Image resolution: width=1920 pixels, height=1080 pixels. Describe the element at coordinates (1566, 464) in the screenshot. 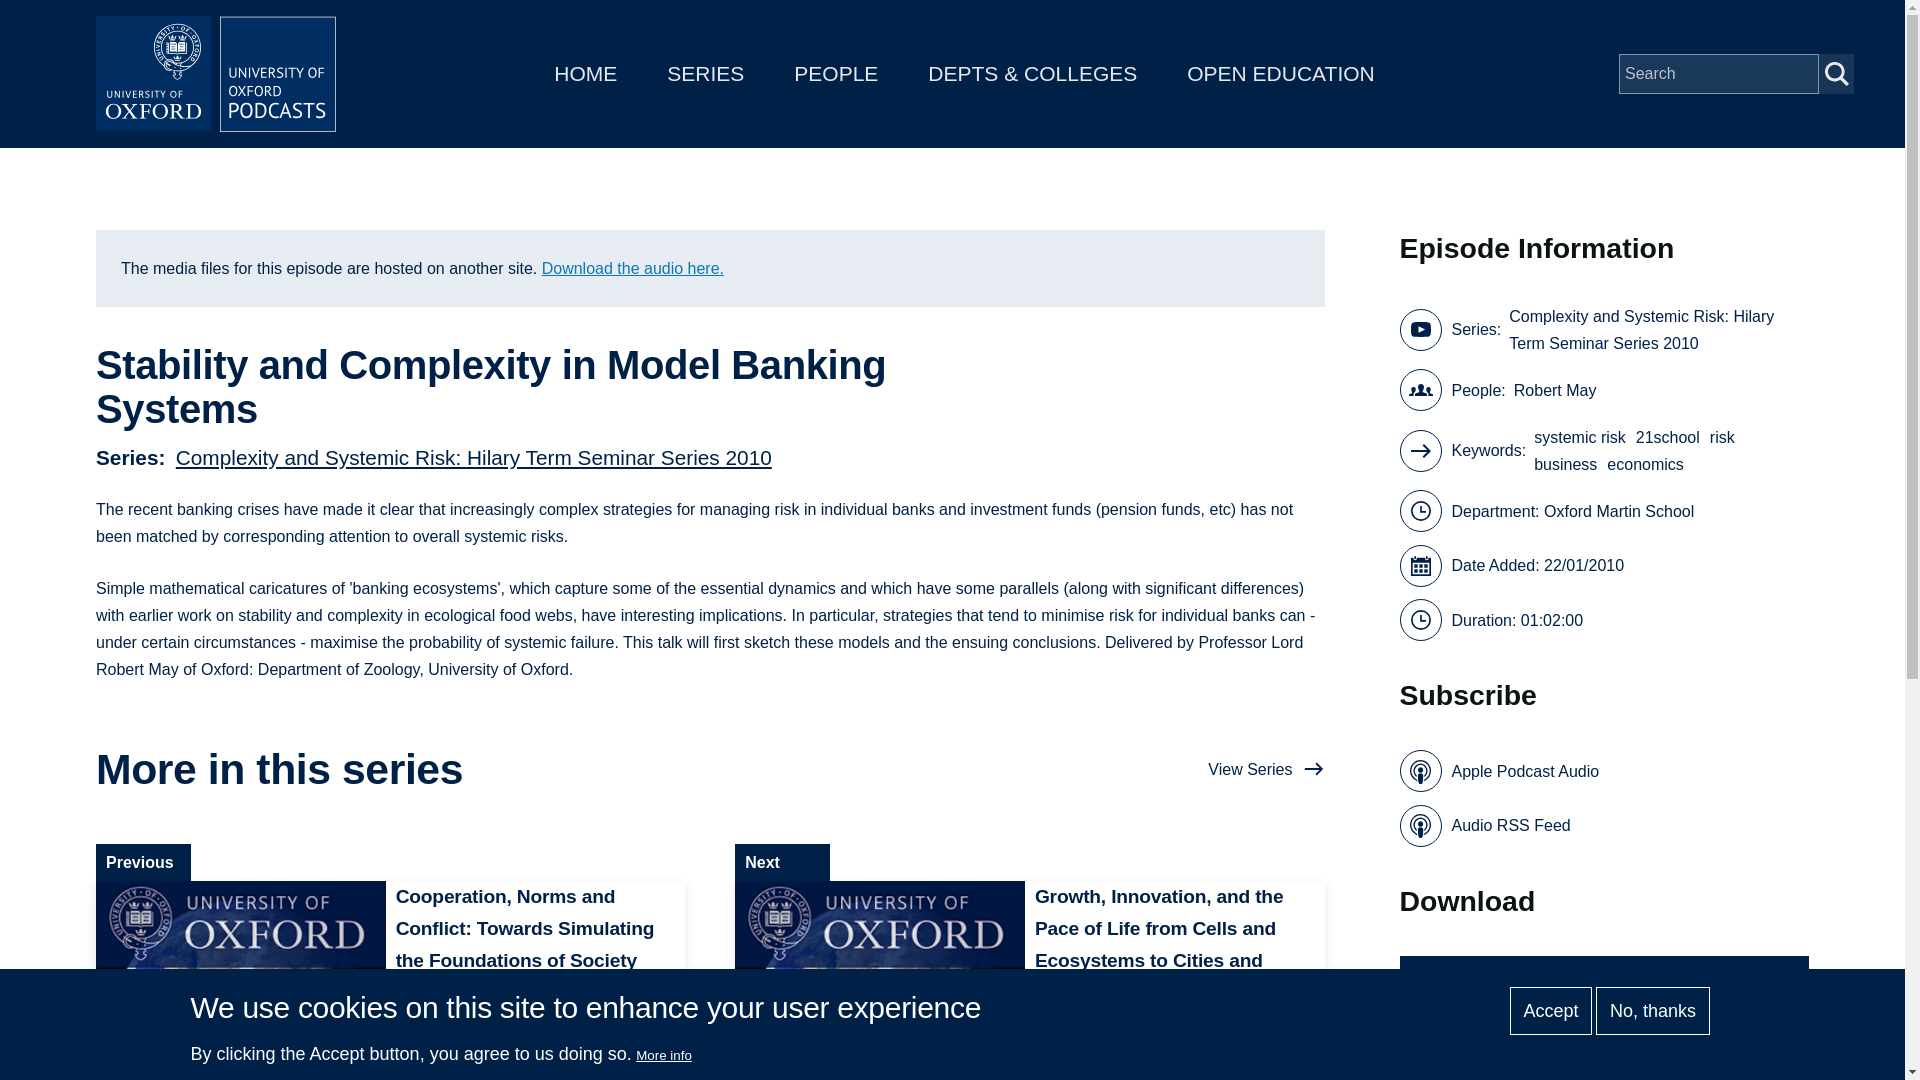

I see `business` at that location.